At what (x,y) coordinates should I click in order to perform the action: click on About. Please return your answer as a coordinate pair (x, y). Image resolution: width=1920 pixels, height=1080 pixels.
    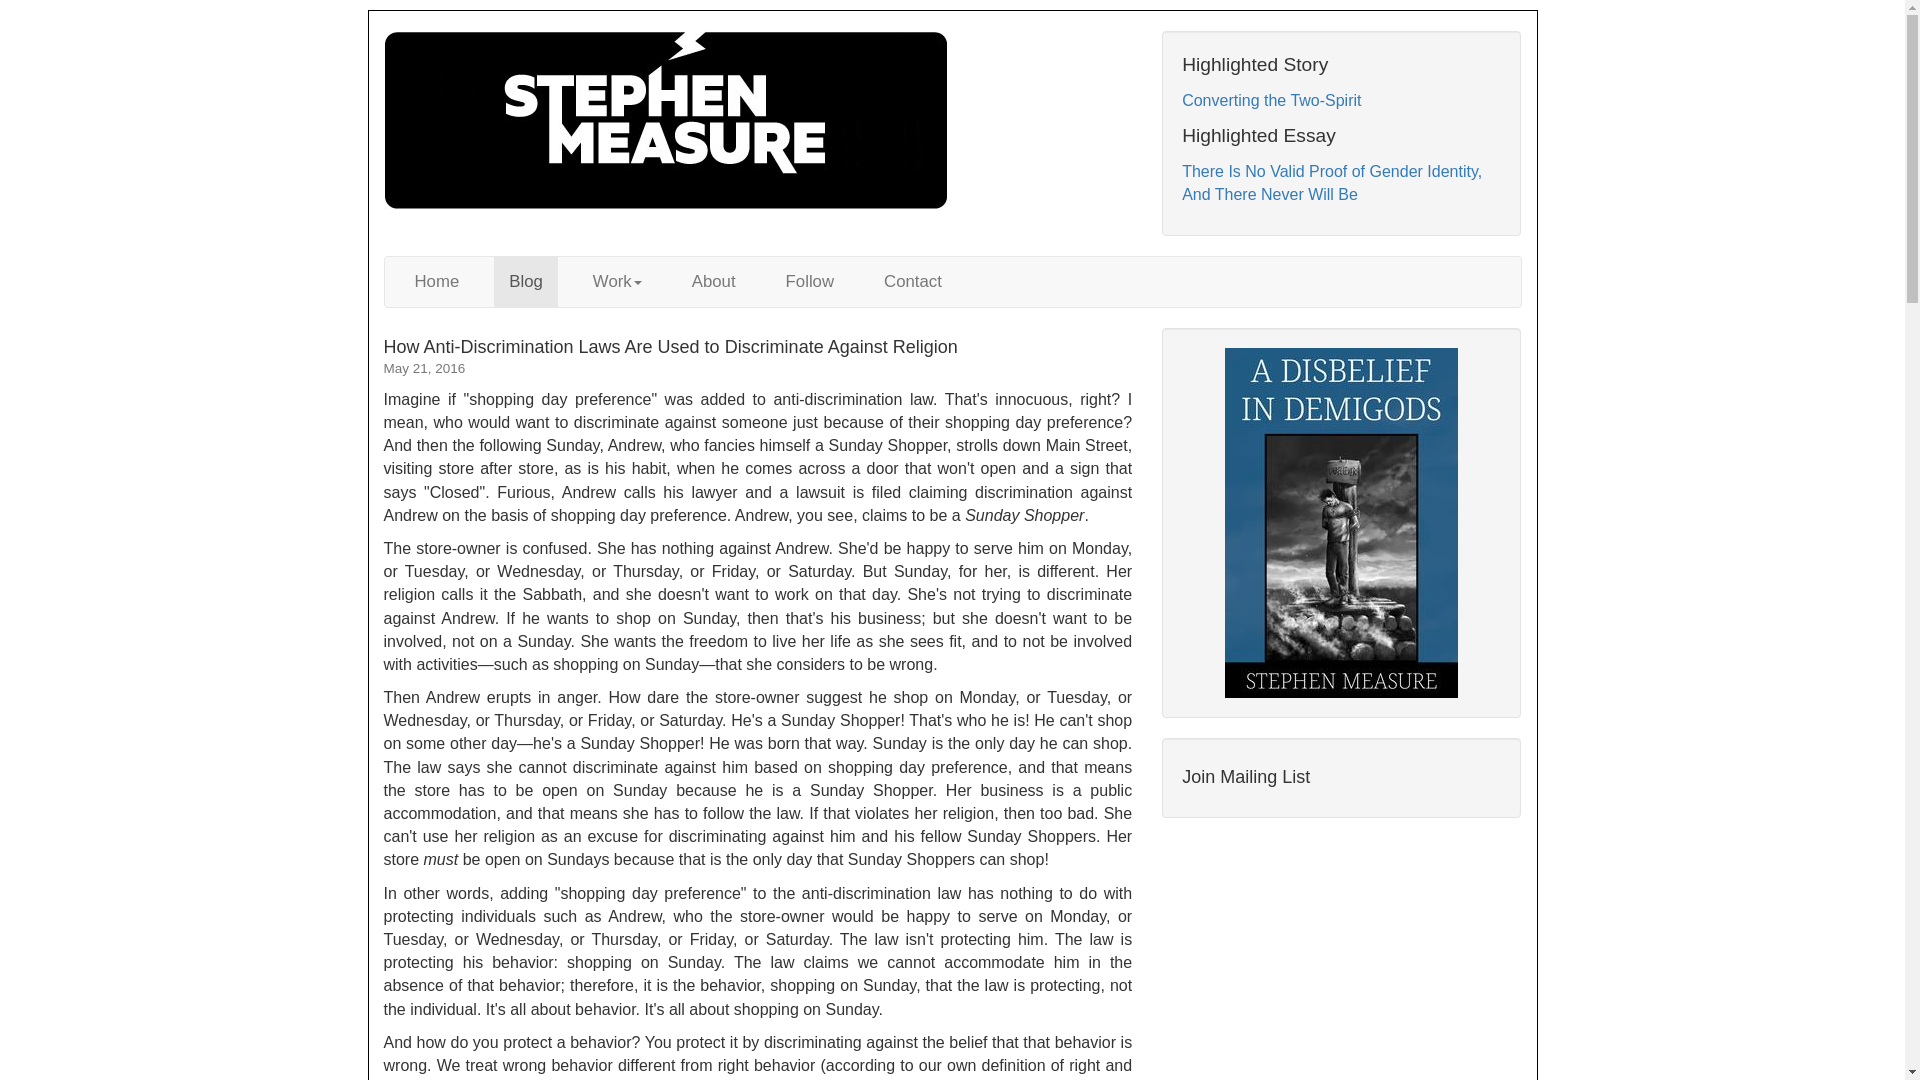
    Looking at the image, I should click on (714, 282).